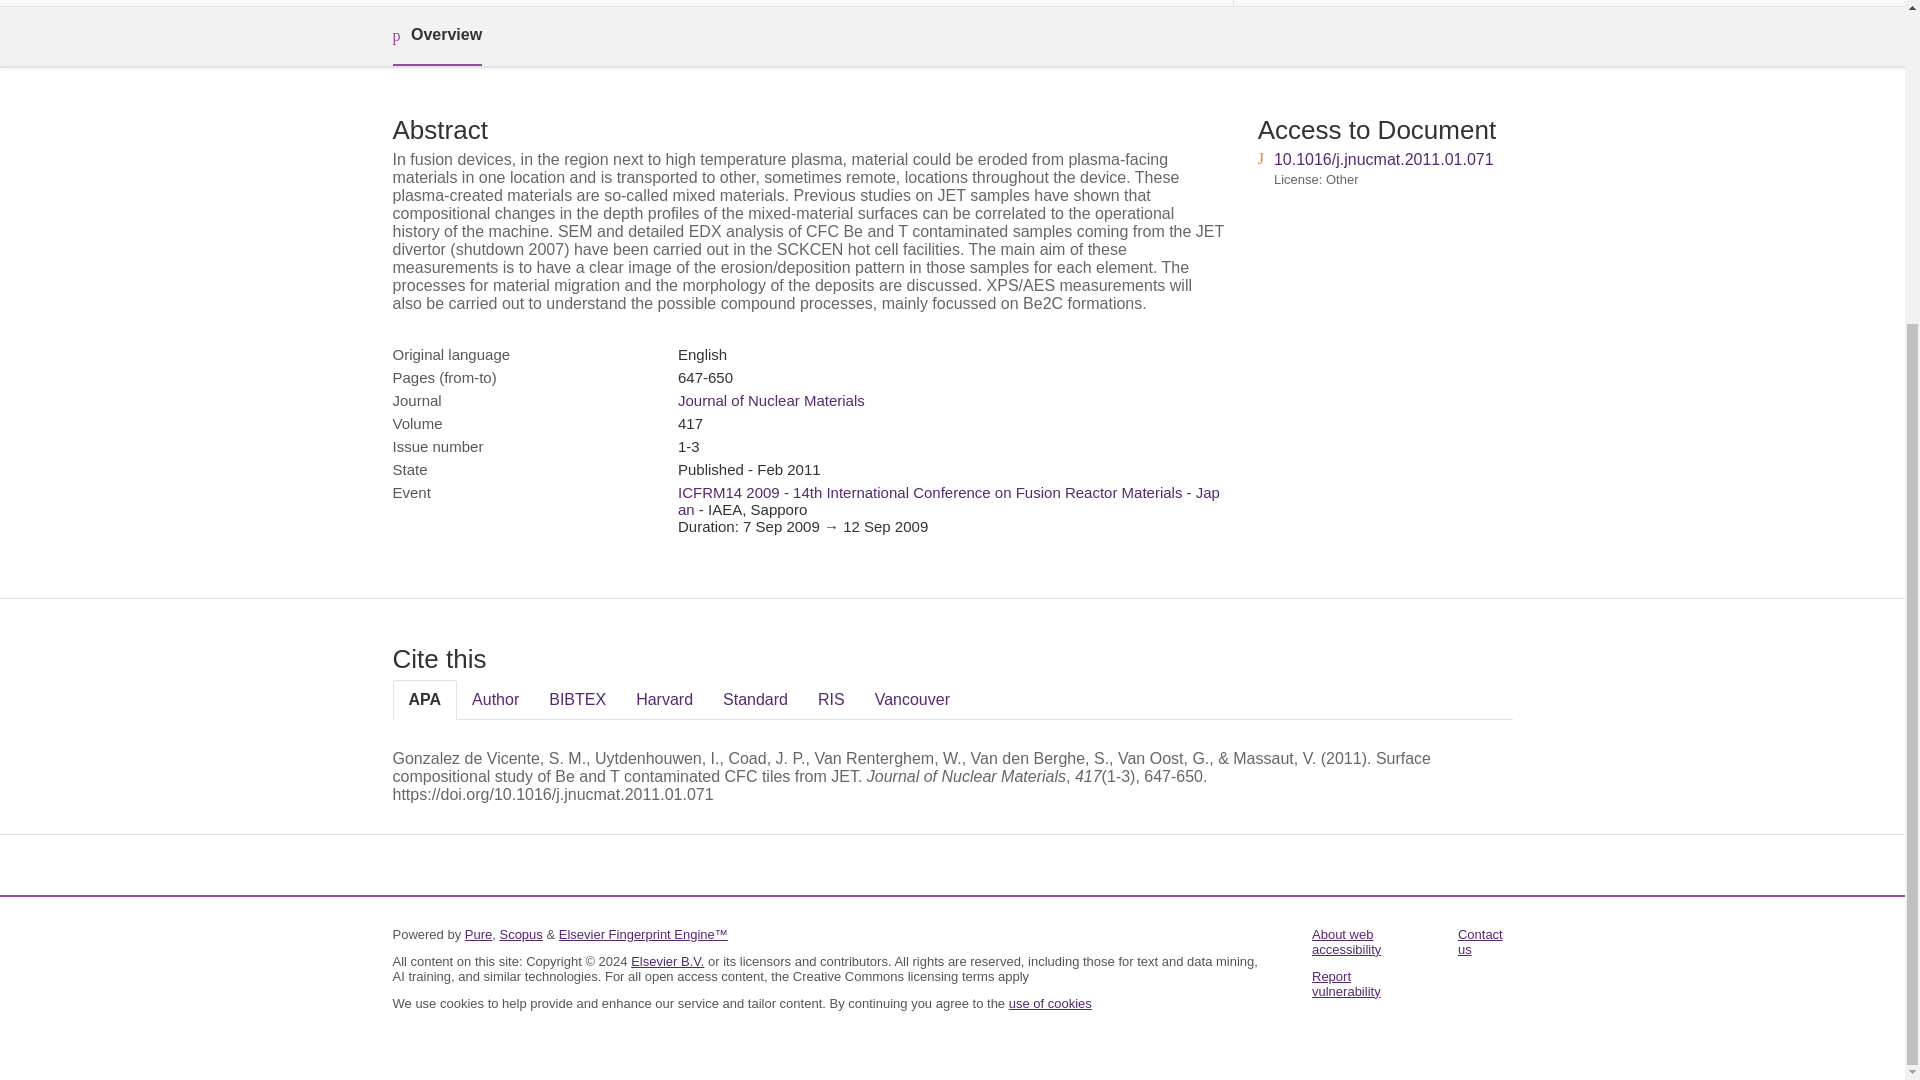 The height and width of the screenshot is (1080, 1920). I want to click on Scopus, so click(520, 934).